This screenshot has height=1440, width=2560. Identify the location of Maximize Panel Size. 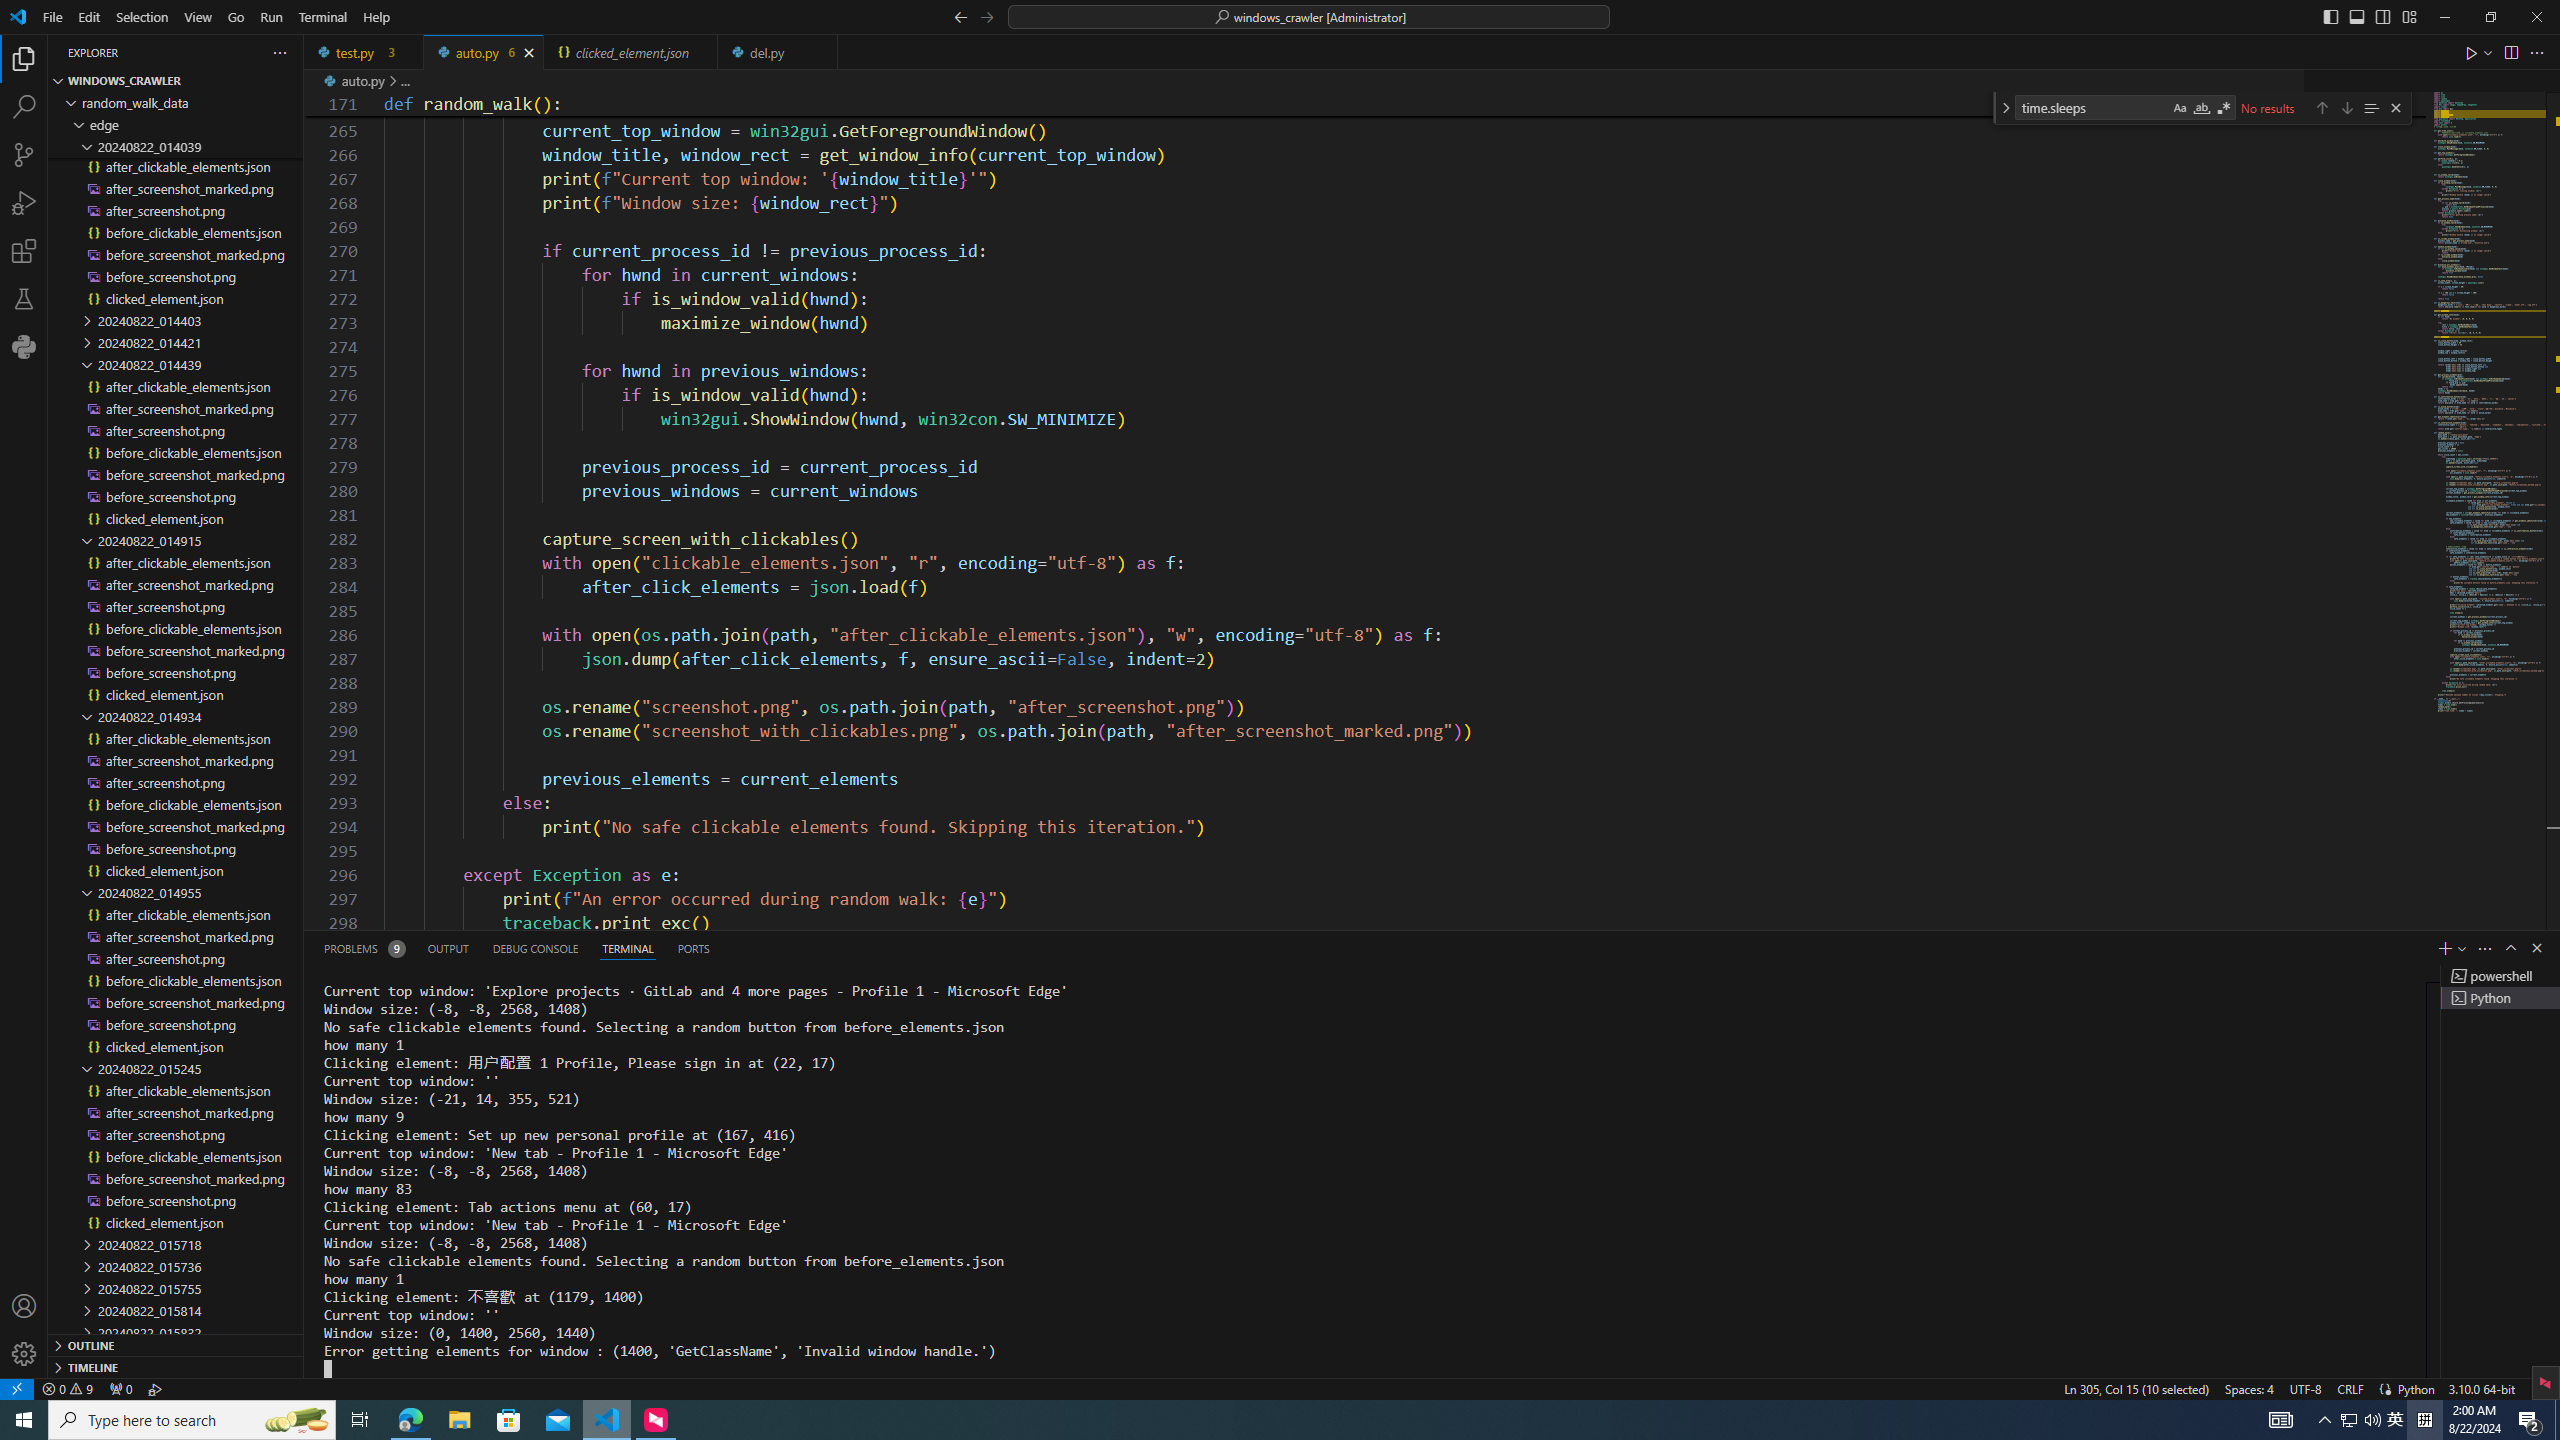
(2511, 948).